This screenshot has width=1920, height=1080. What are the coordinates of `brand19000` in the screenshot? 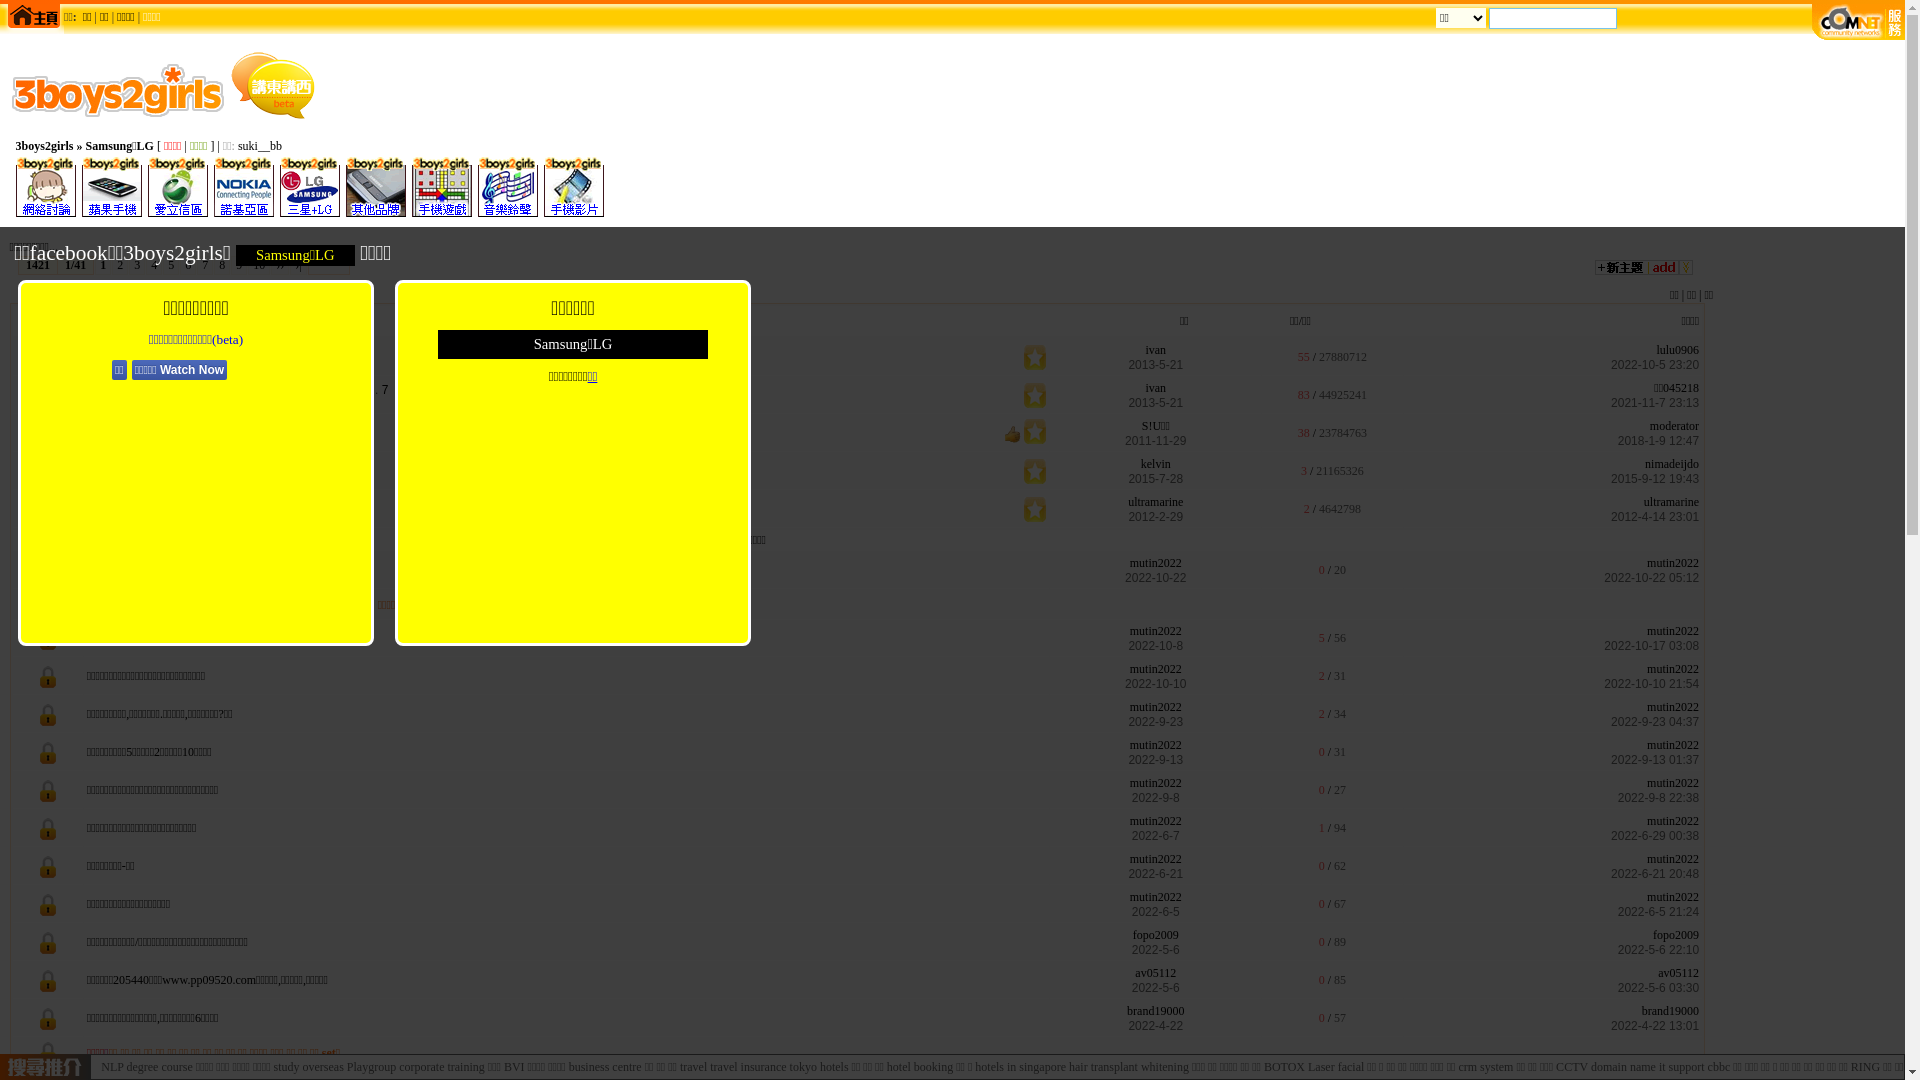 It's located at (1670, 1010).